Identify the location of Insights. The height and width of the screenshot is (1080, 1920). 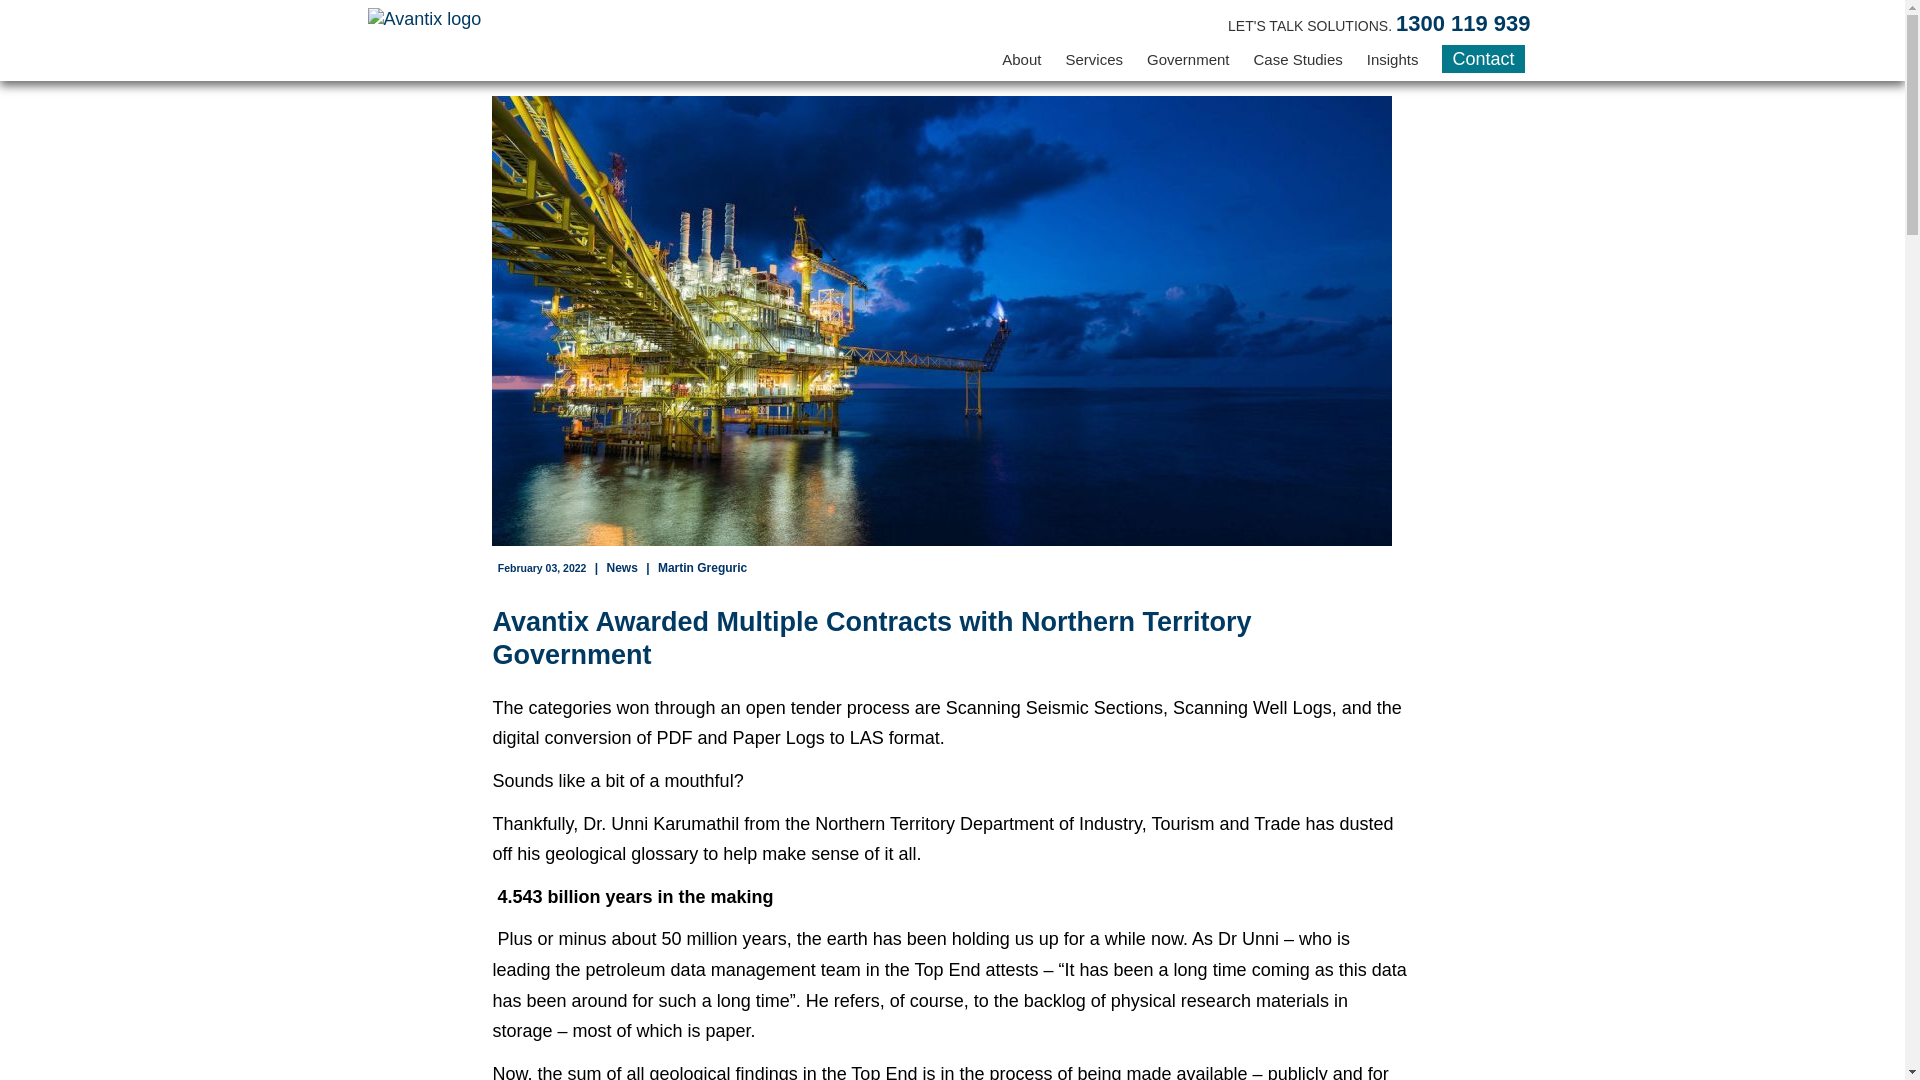
(1392, 63).